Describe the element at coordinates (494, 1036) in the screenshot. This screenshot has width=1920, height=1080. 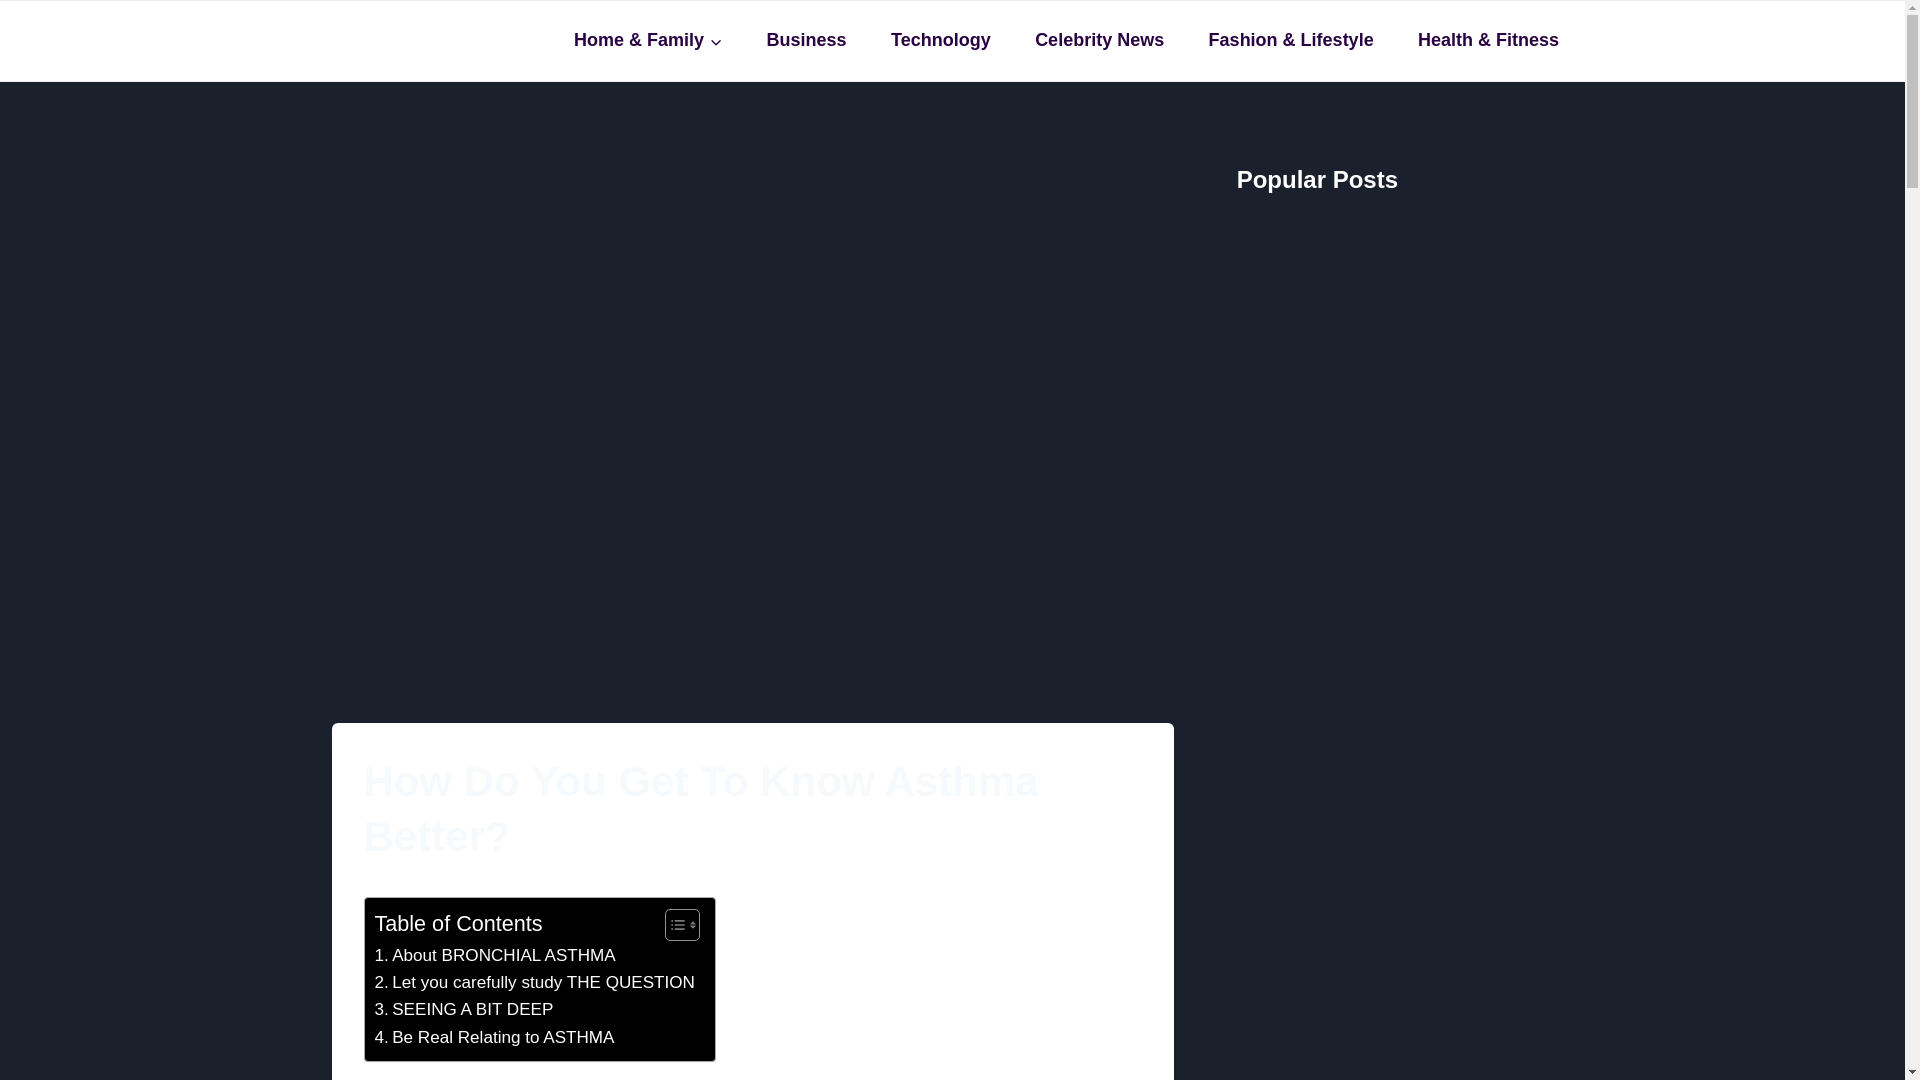
I see `Be Real Relating to ASTHMA` at that location.